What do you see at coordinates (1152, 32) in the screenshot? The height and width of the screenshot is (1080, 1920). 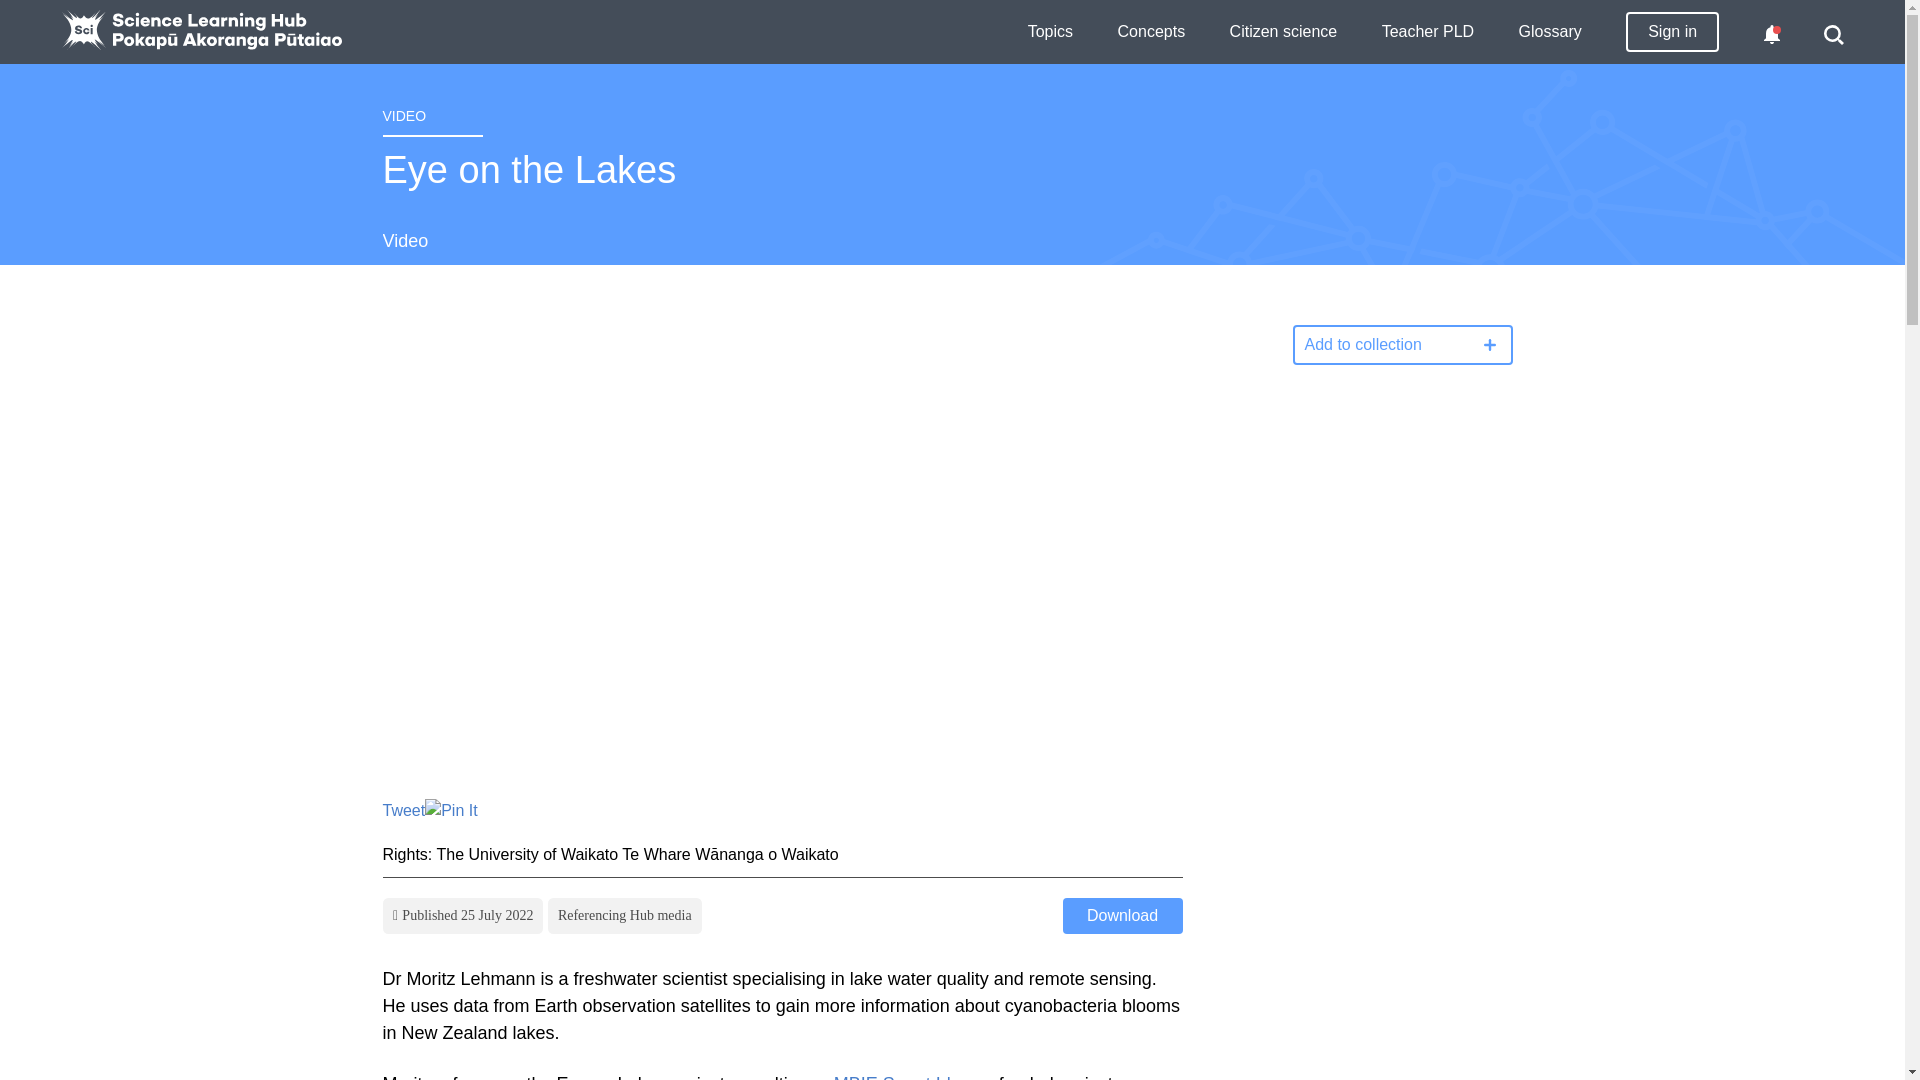 I see `Concepts` at bounding box center [1152, 32].